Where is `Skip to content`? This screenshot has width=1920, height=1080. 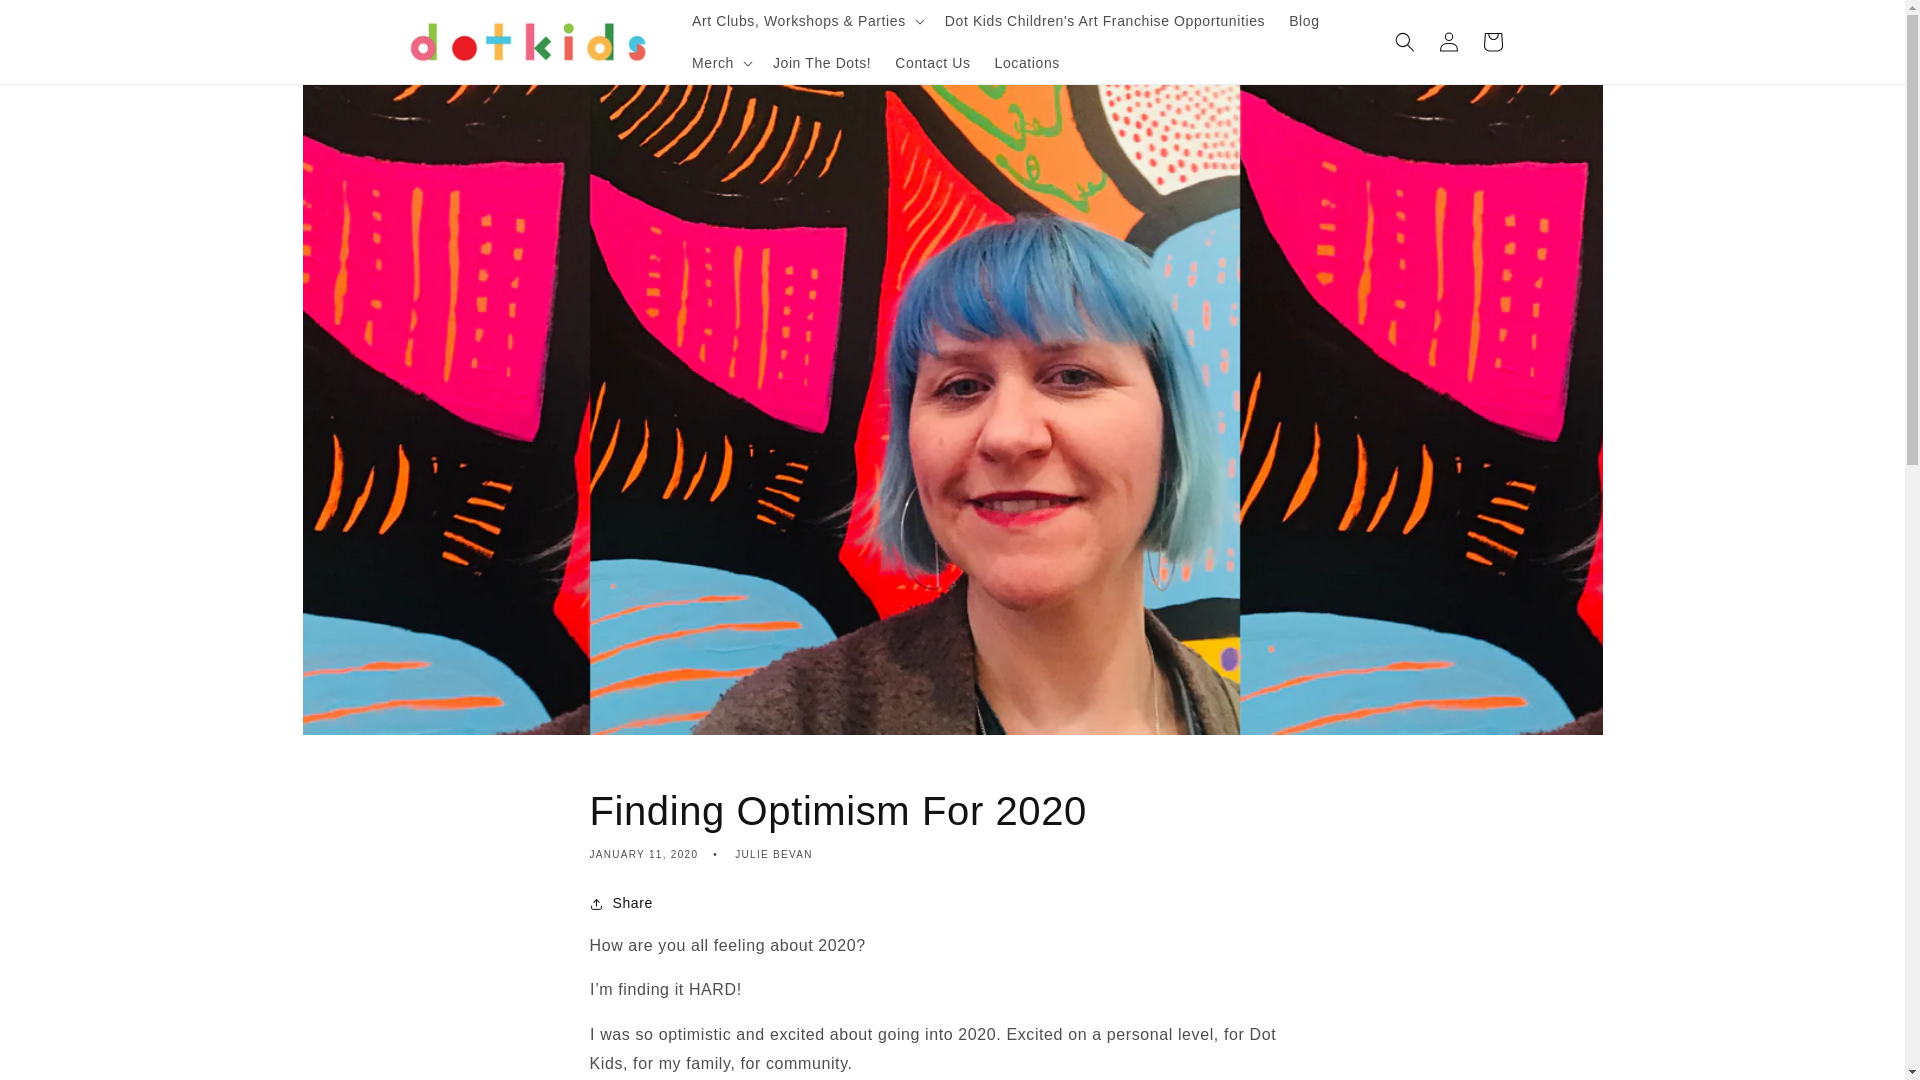
Skip to content is located at coordinates (60, 23).